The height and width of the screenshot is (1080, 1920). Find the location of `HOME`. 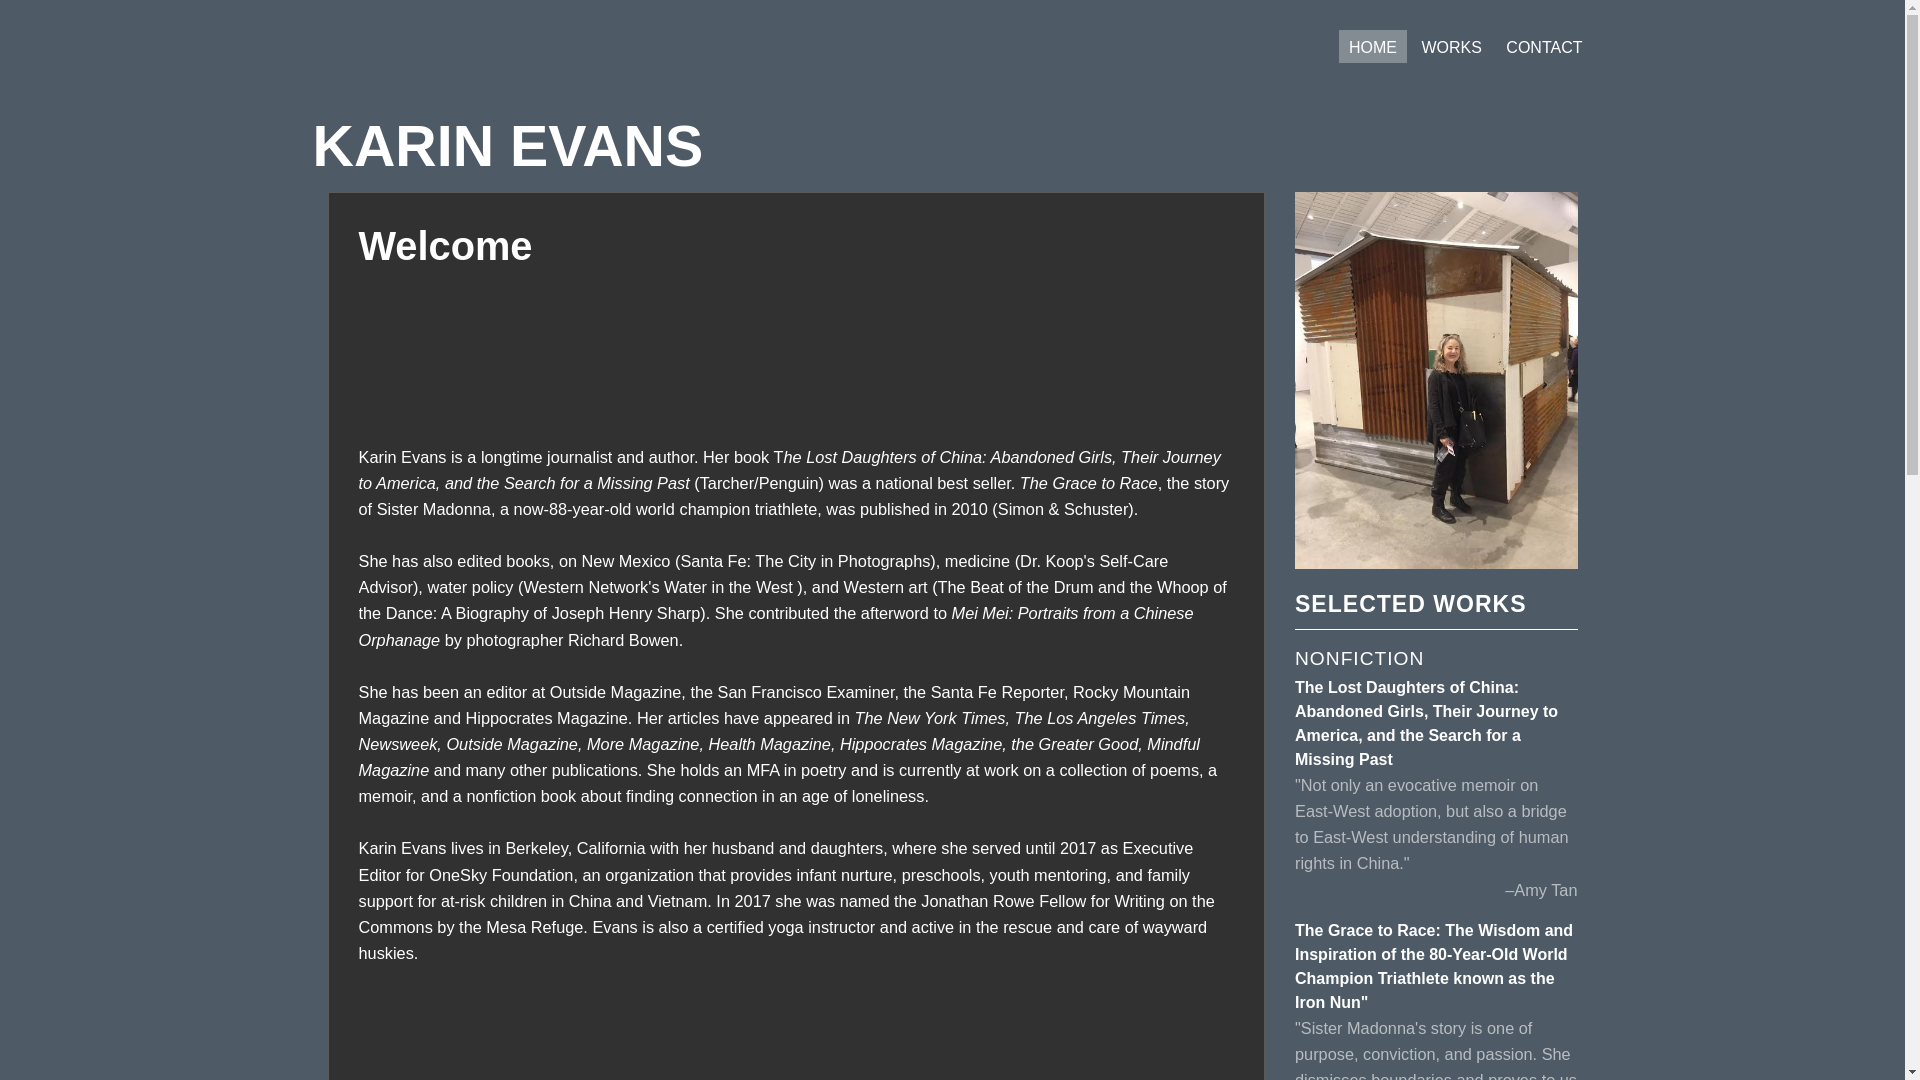

HOME is located at coordinates (1372, 46).